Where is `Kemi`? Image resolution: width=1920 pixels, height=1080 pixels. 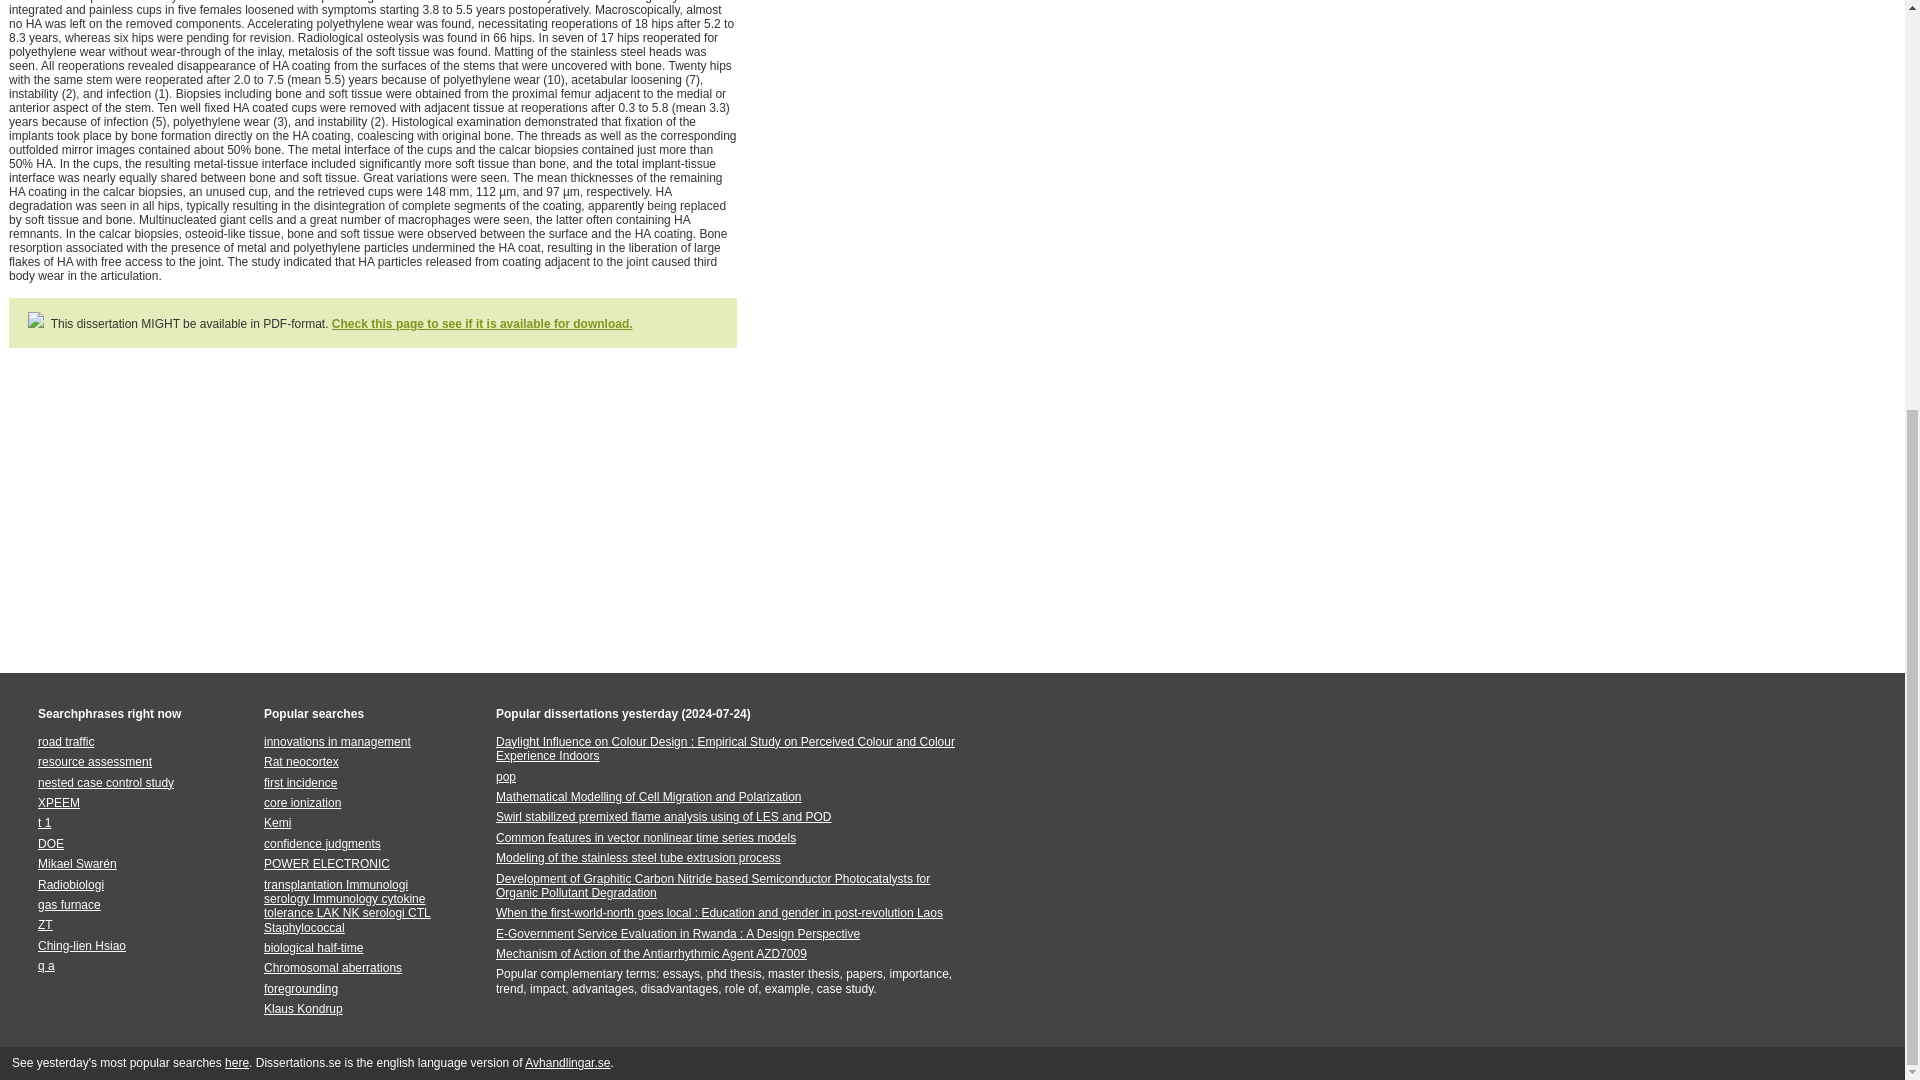
Kemi is located at coordinates (278, 823).